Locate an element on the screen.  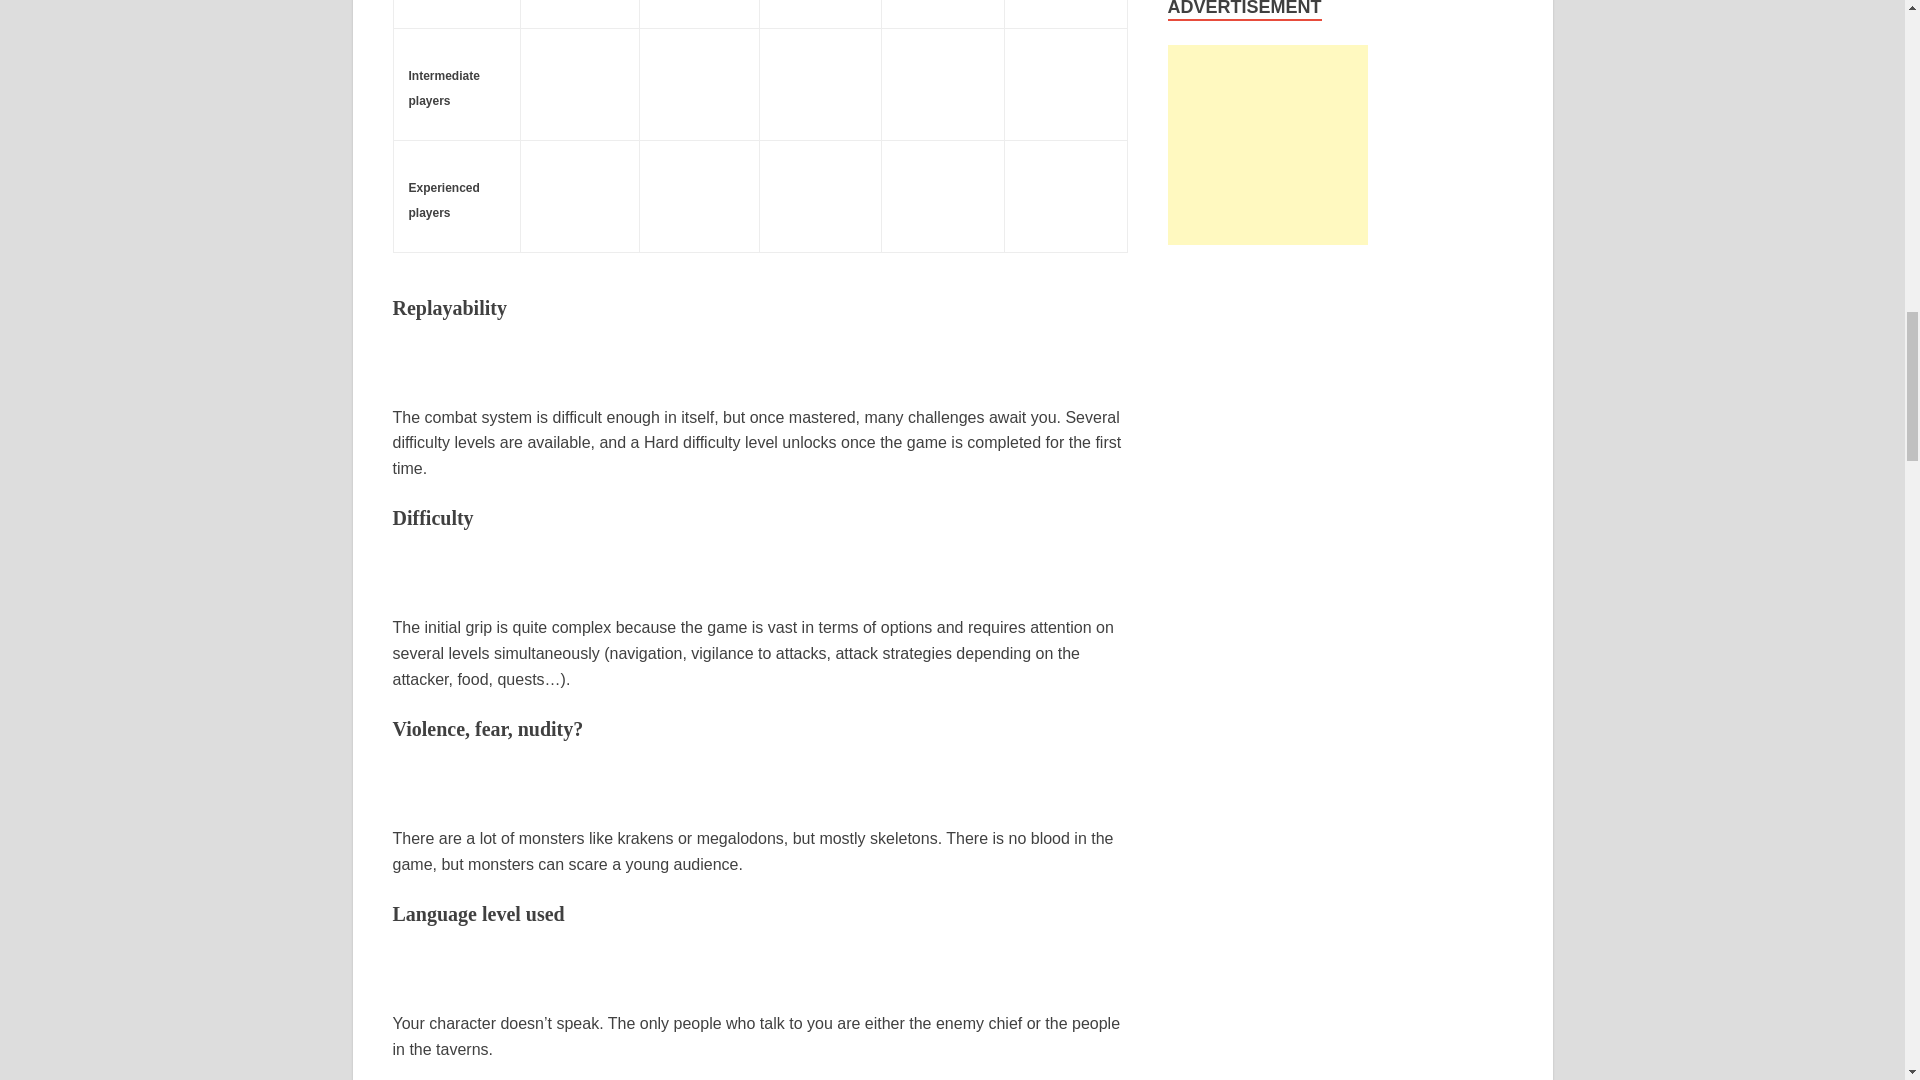
Review: Sea of Thieves 3 is located at coordinates (580, 80).